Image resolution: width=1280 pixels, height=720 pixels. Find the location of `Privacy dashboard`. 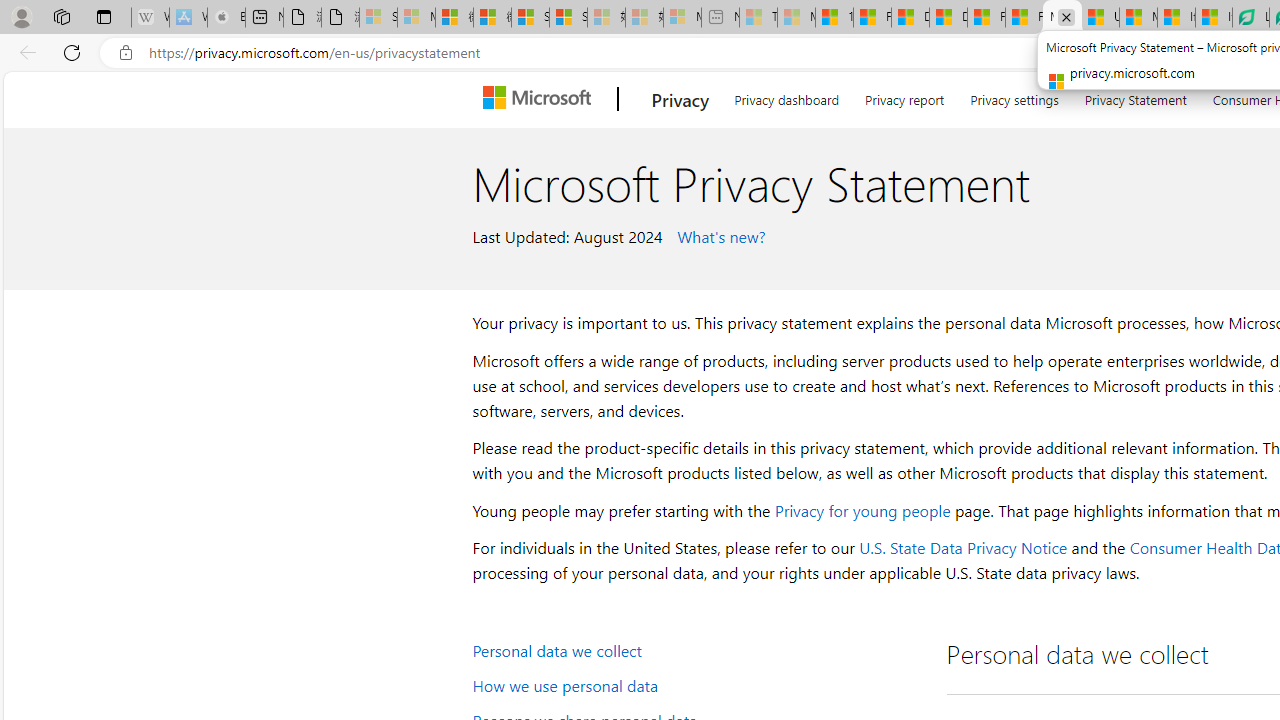

Privacy dashboard is located at coordinates (786, 96).